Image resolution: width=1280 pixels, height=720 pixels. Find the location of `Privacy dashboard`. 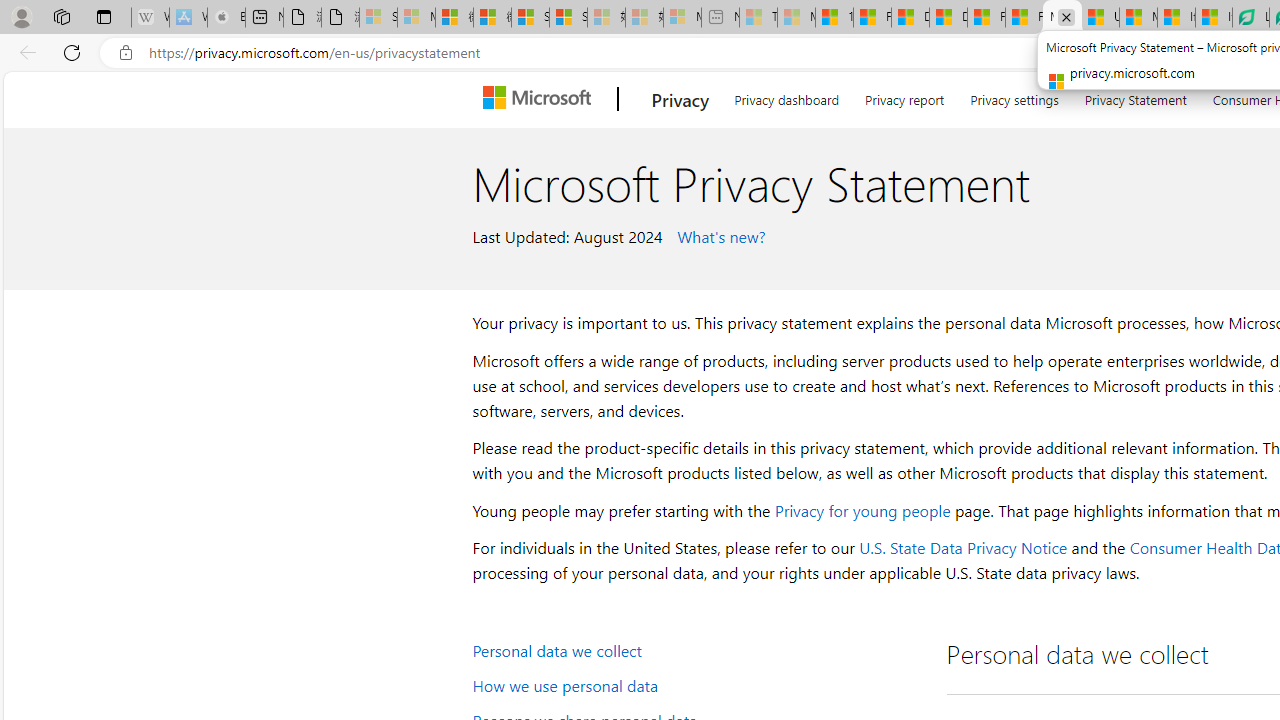

Privacy dashboard is located at coordinates (786, 96).